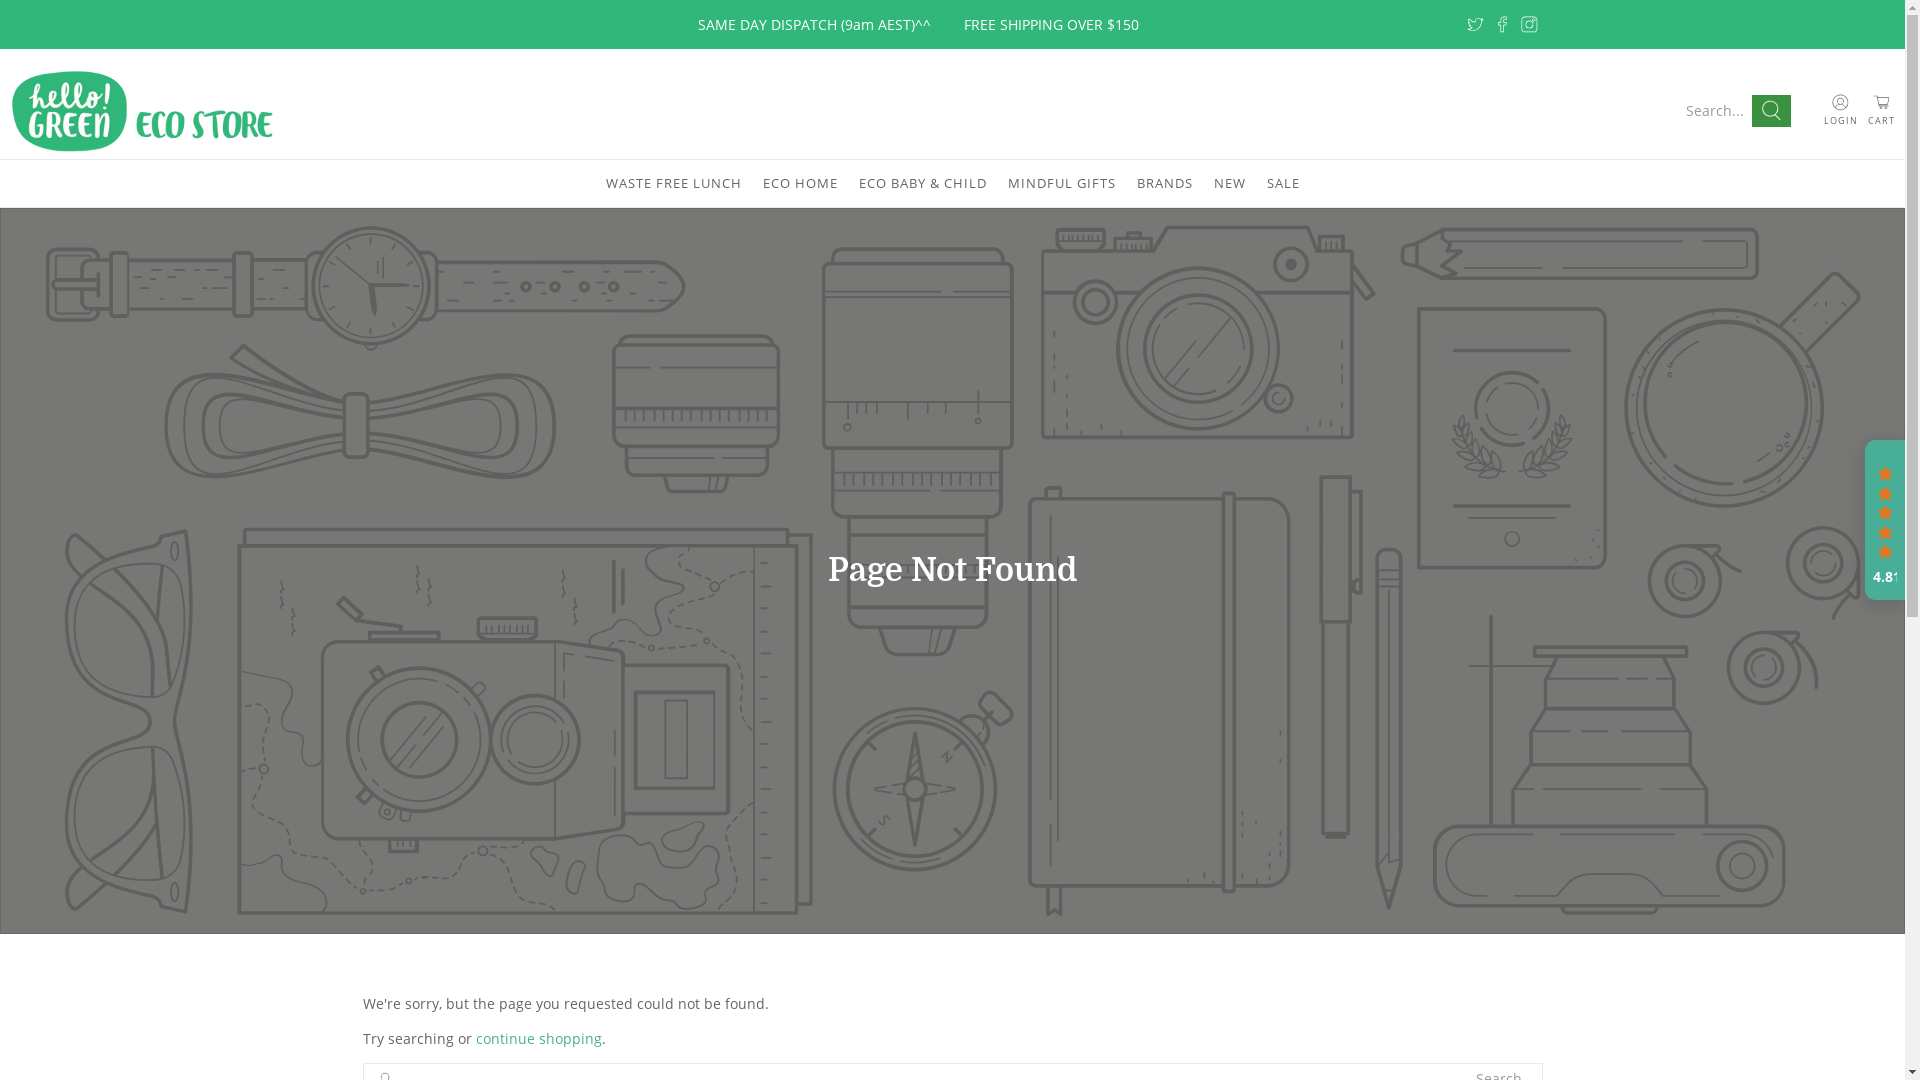 The width and height of the screenshot is (1920, 1080). Describe the element at coordinates (1502, 24) in the screenshot. I see `Hello Green on Facebook` at that location.